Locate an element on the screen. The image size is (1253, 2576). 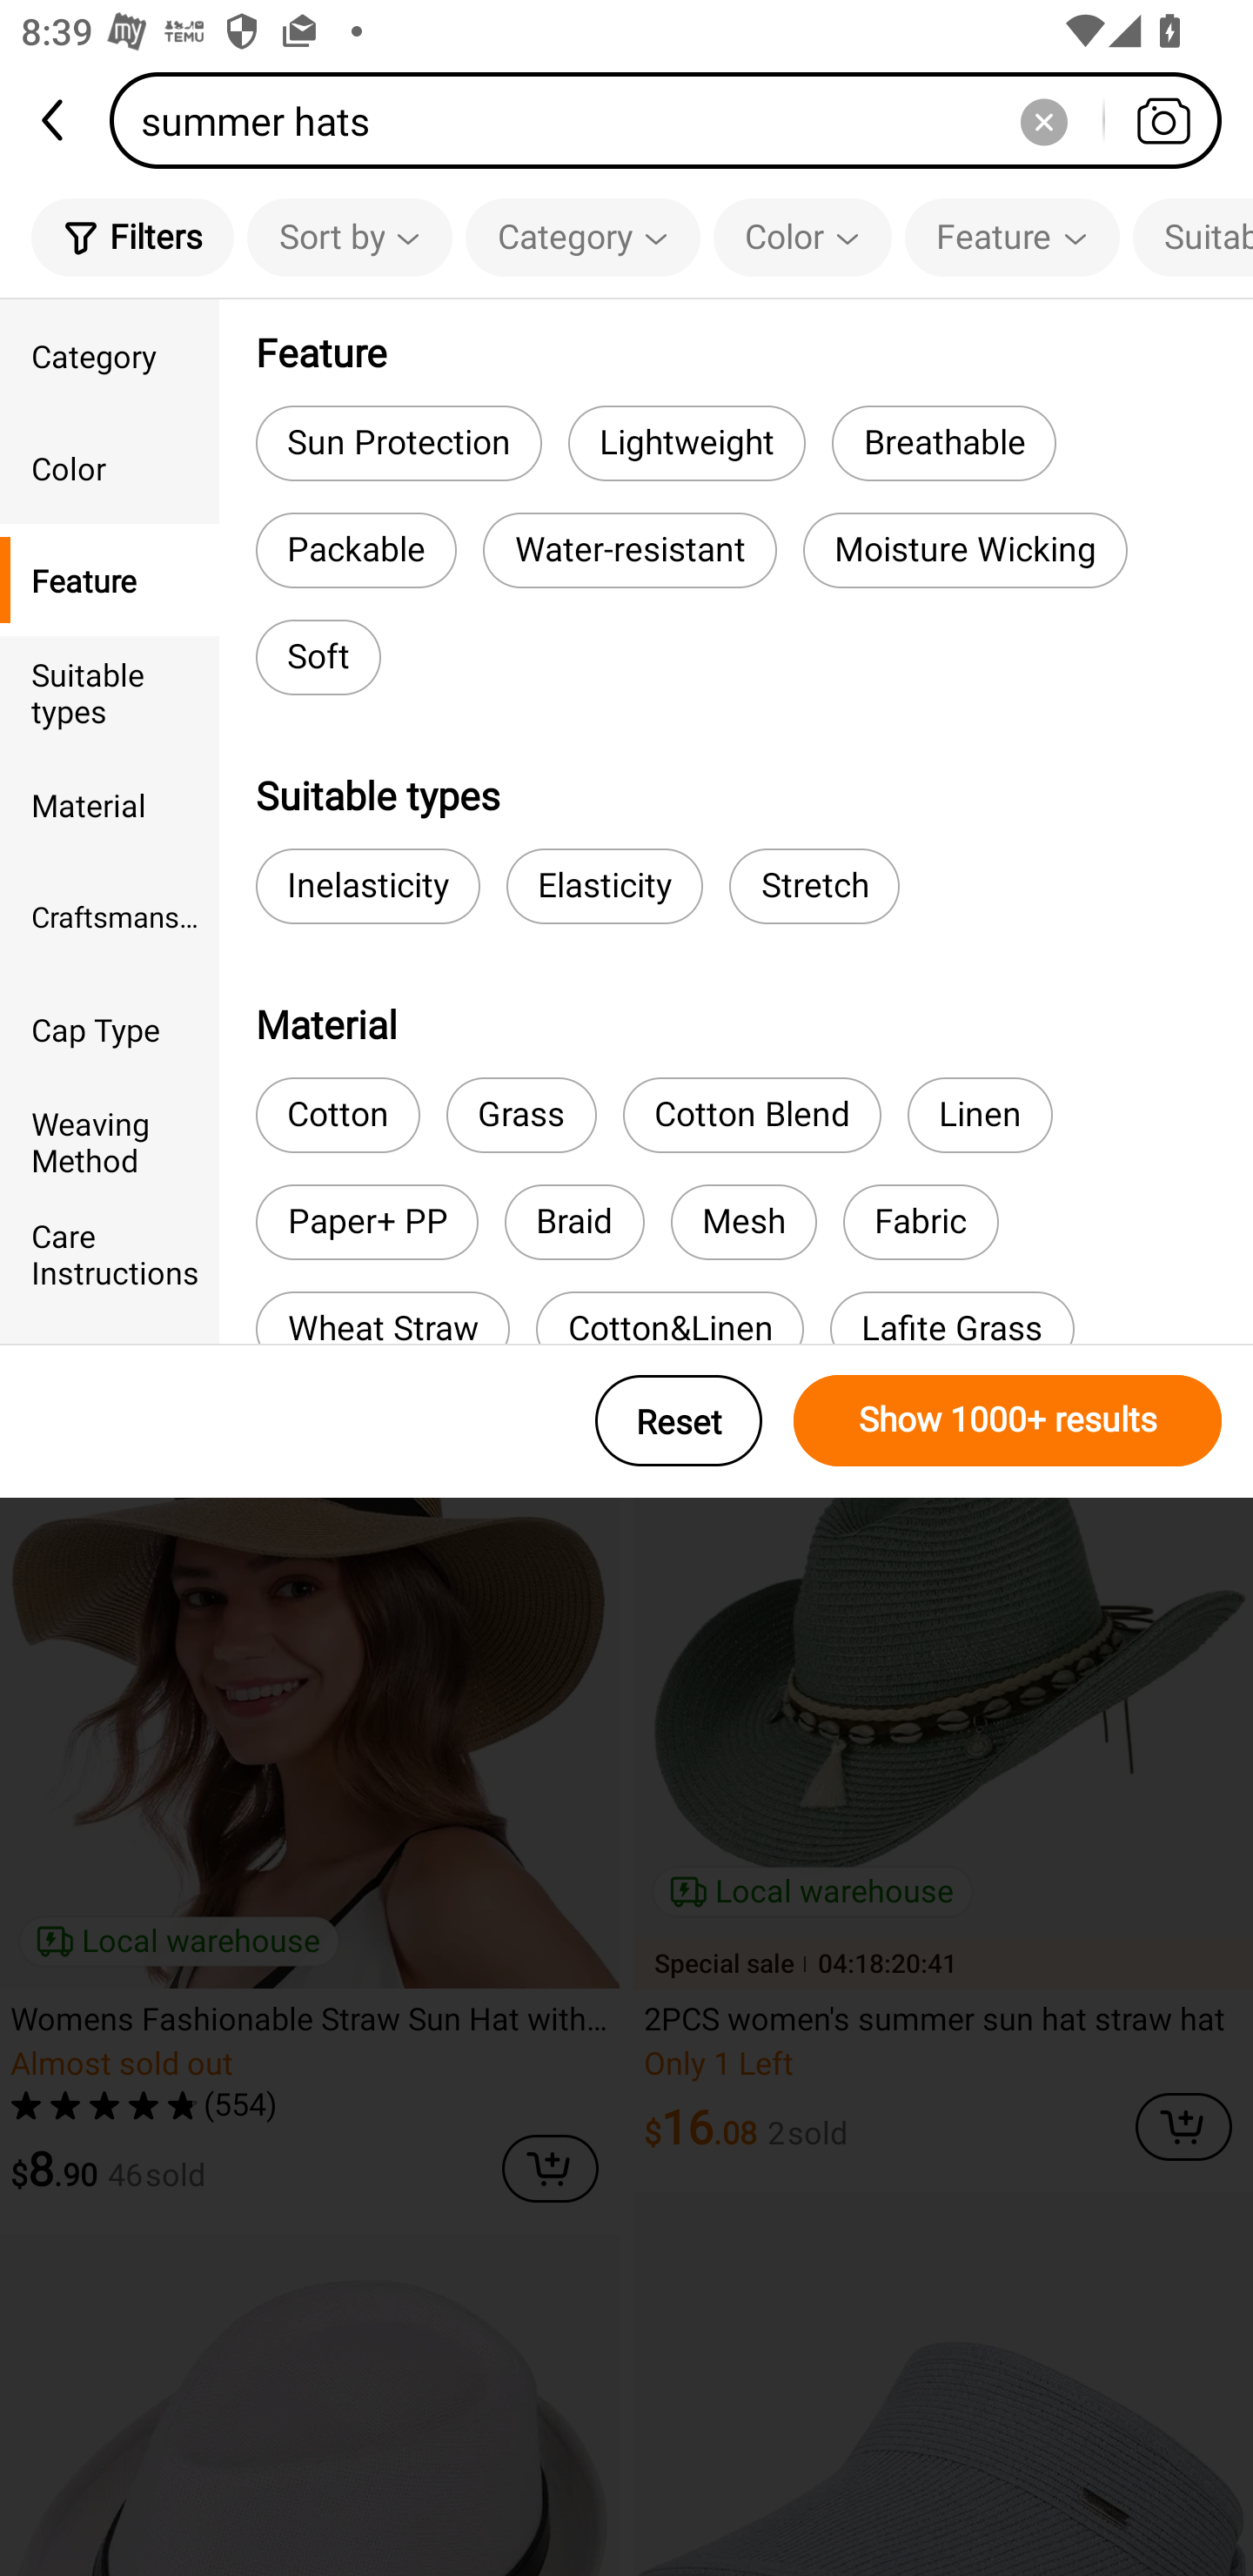
Filters is located at coordinates (132, 237).